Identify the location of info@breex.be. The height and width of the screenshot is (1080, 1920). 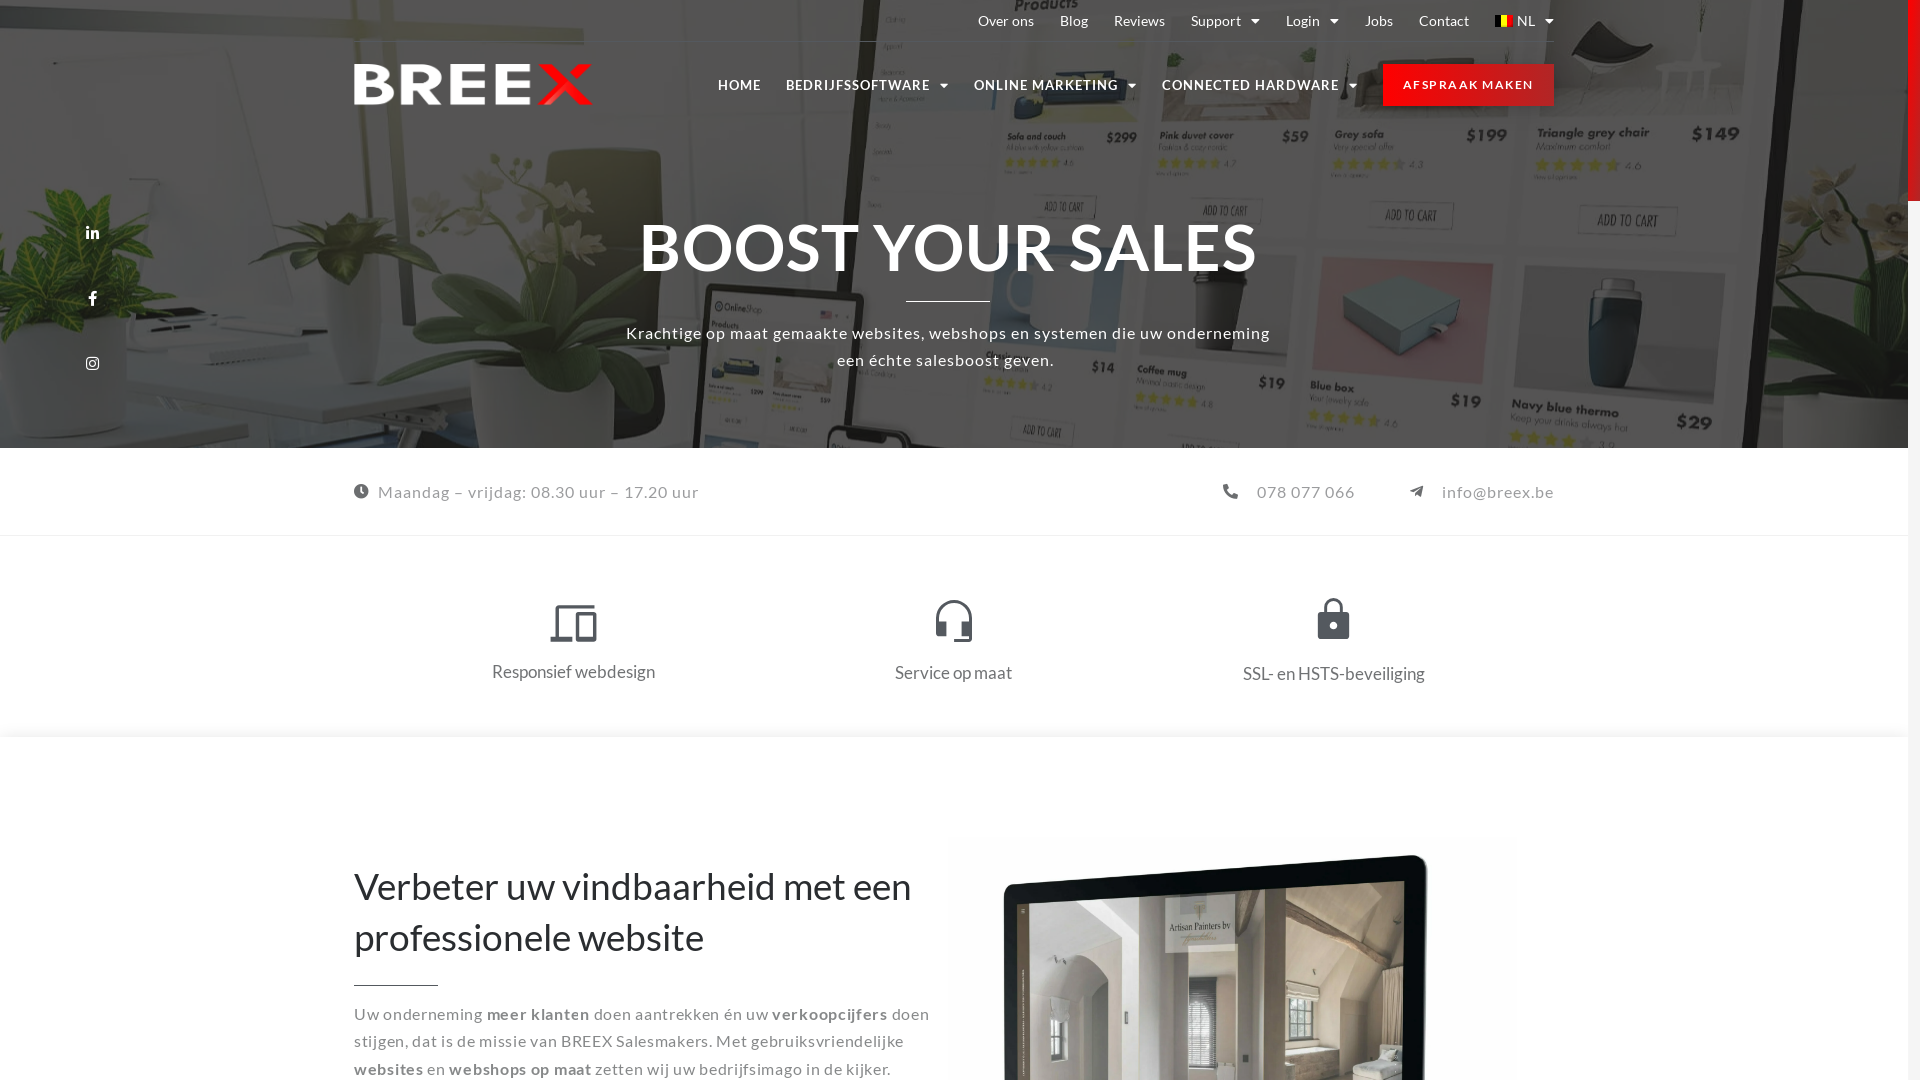
(1480, 492).